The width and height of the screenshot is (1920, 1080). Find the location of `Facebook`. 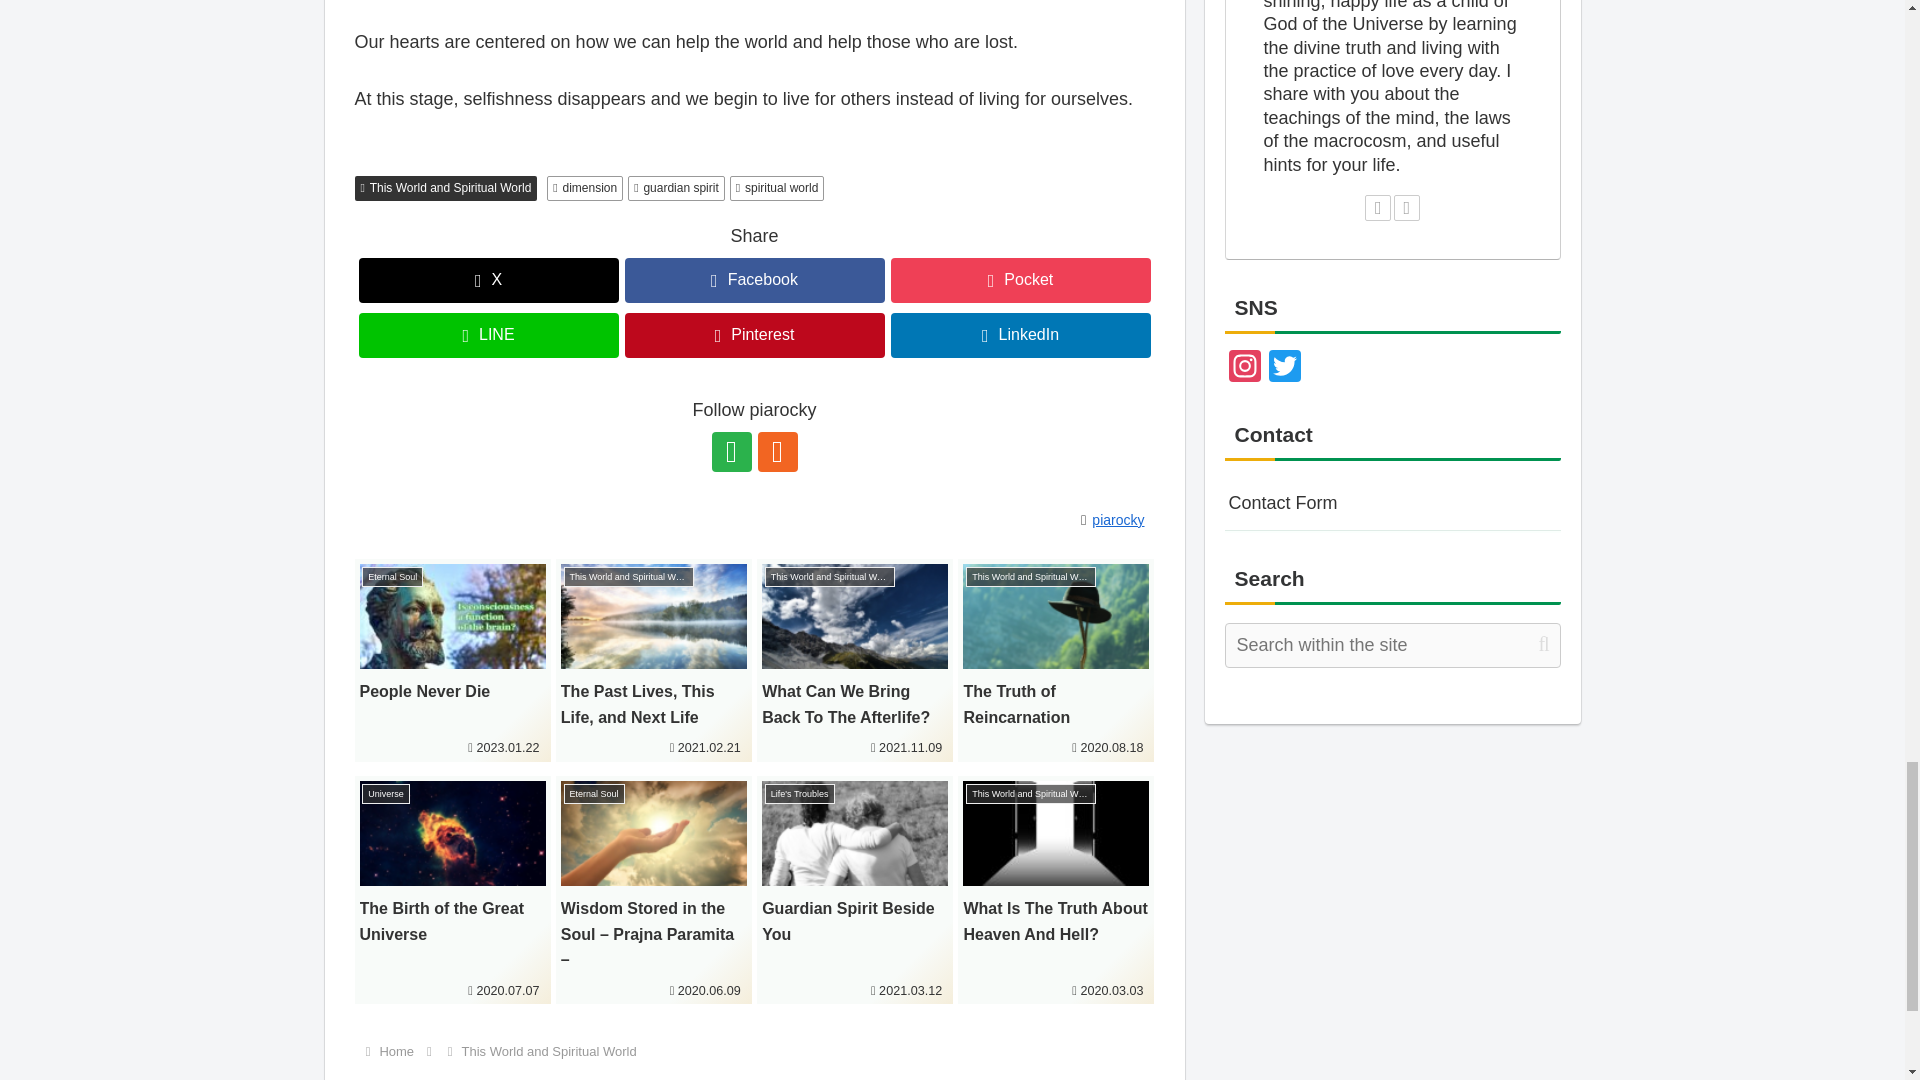

Facebook is located at coordinates (754, 280).